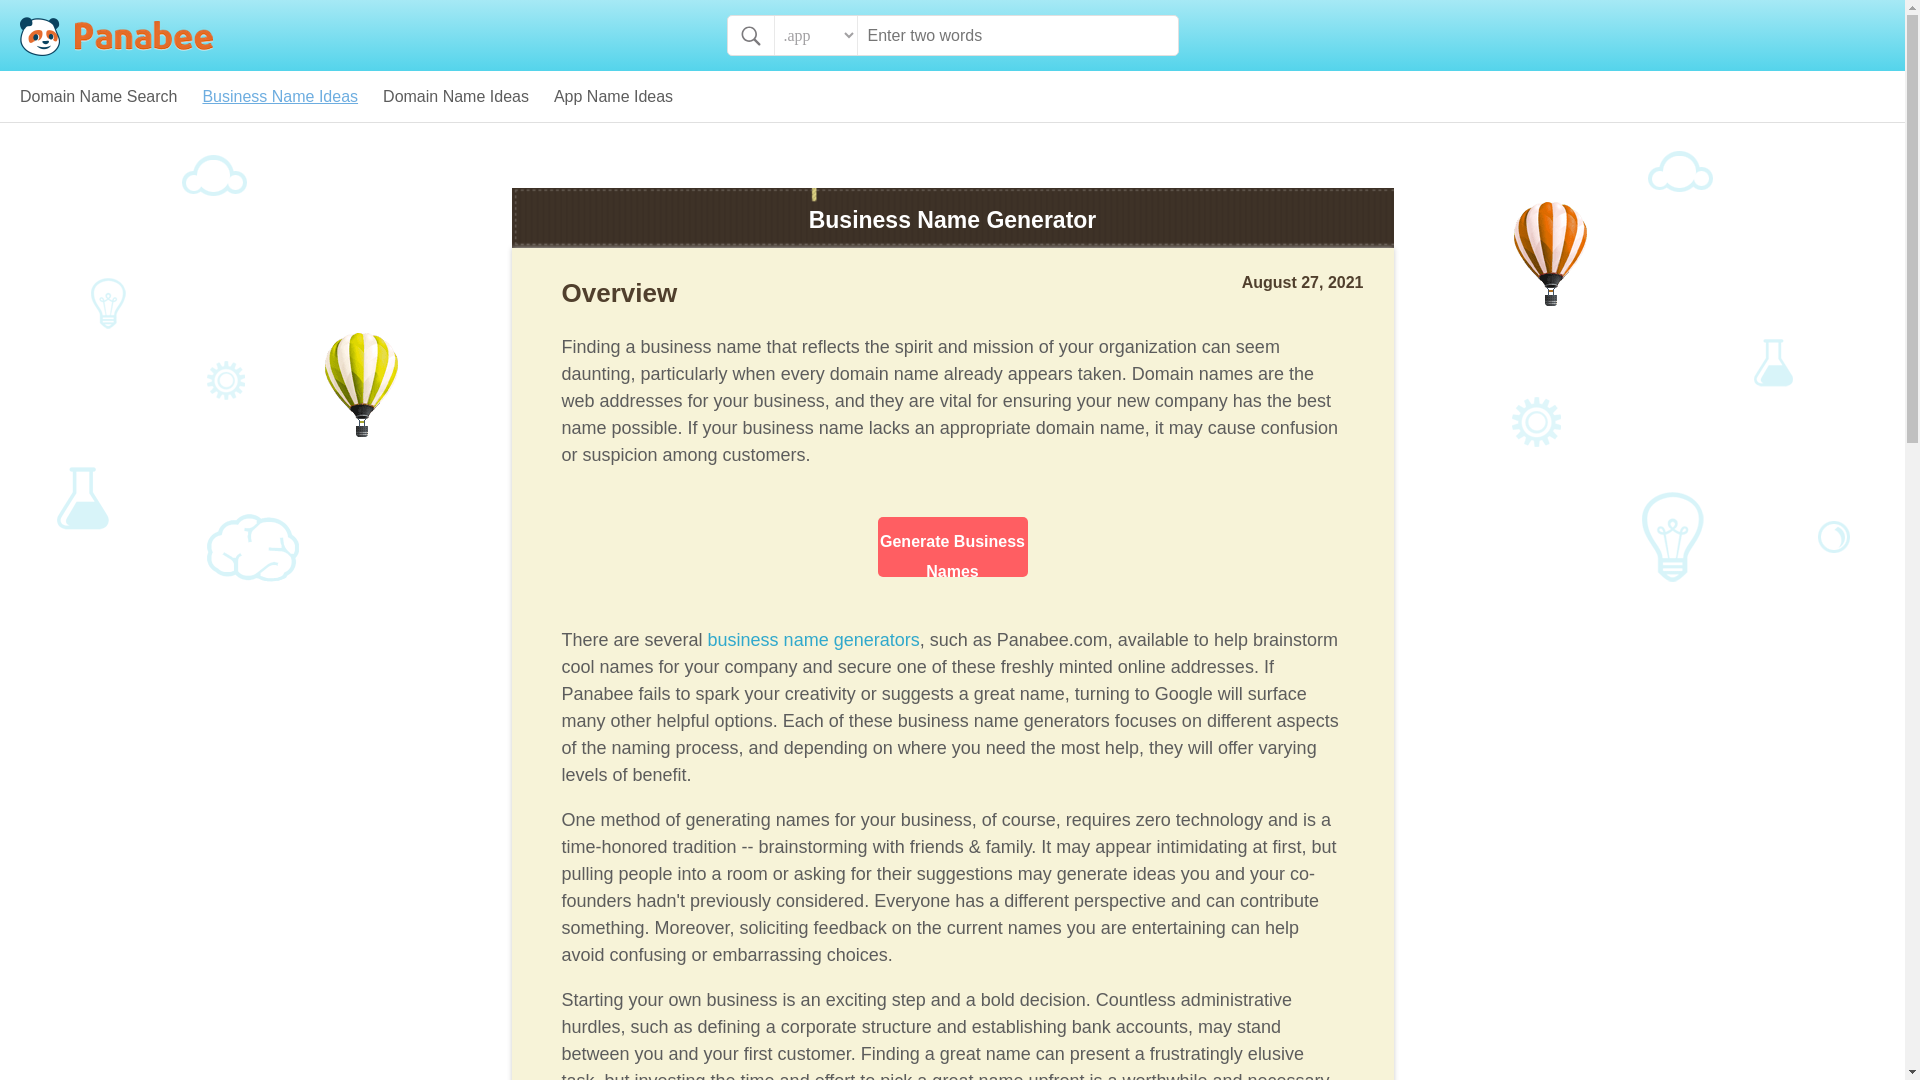 This screenshot has height=1080, width=1920. Describe the element at coordinates (1302, 282) in the screenshot. I see `Last Modified` at that location.